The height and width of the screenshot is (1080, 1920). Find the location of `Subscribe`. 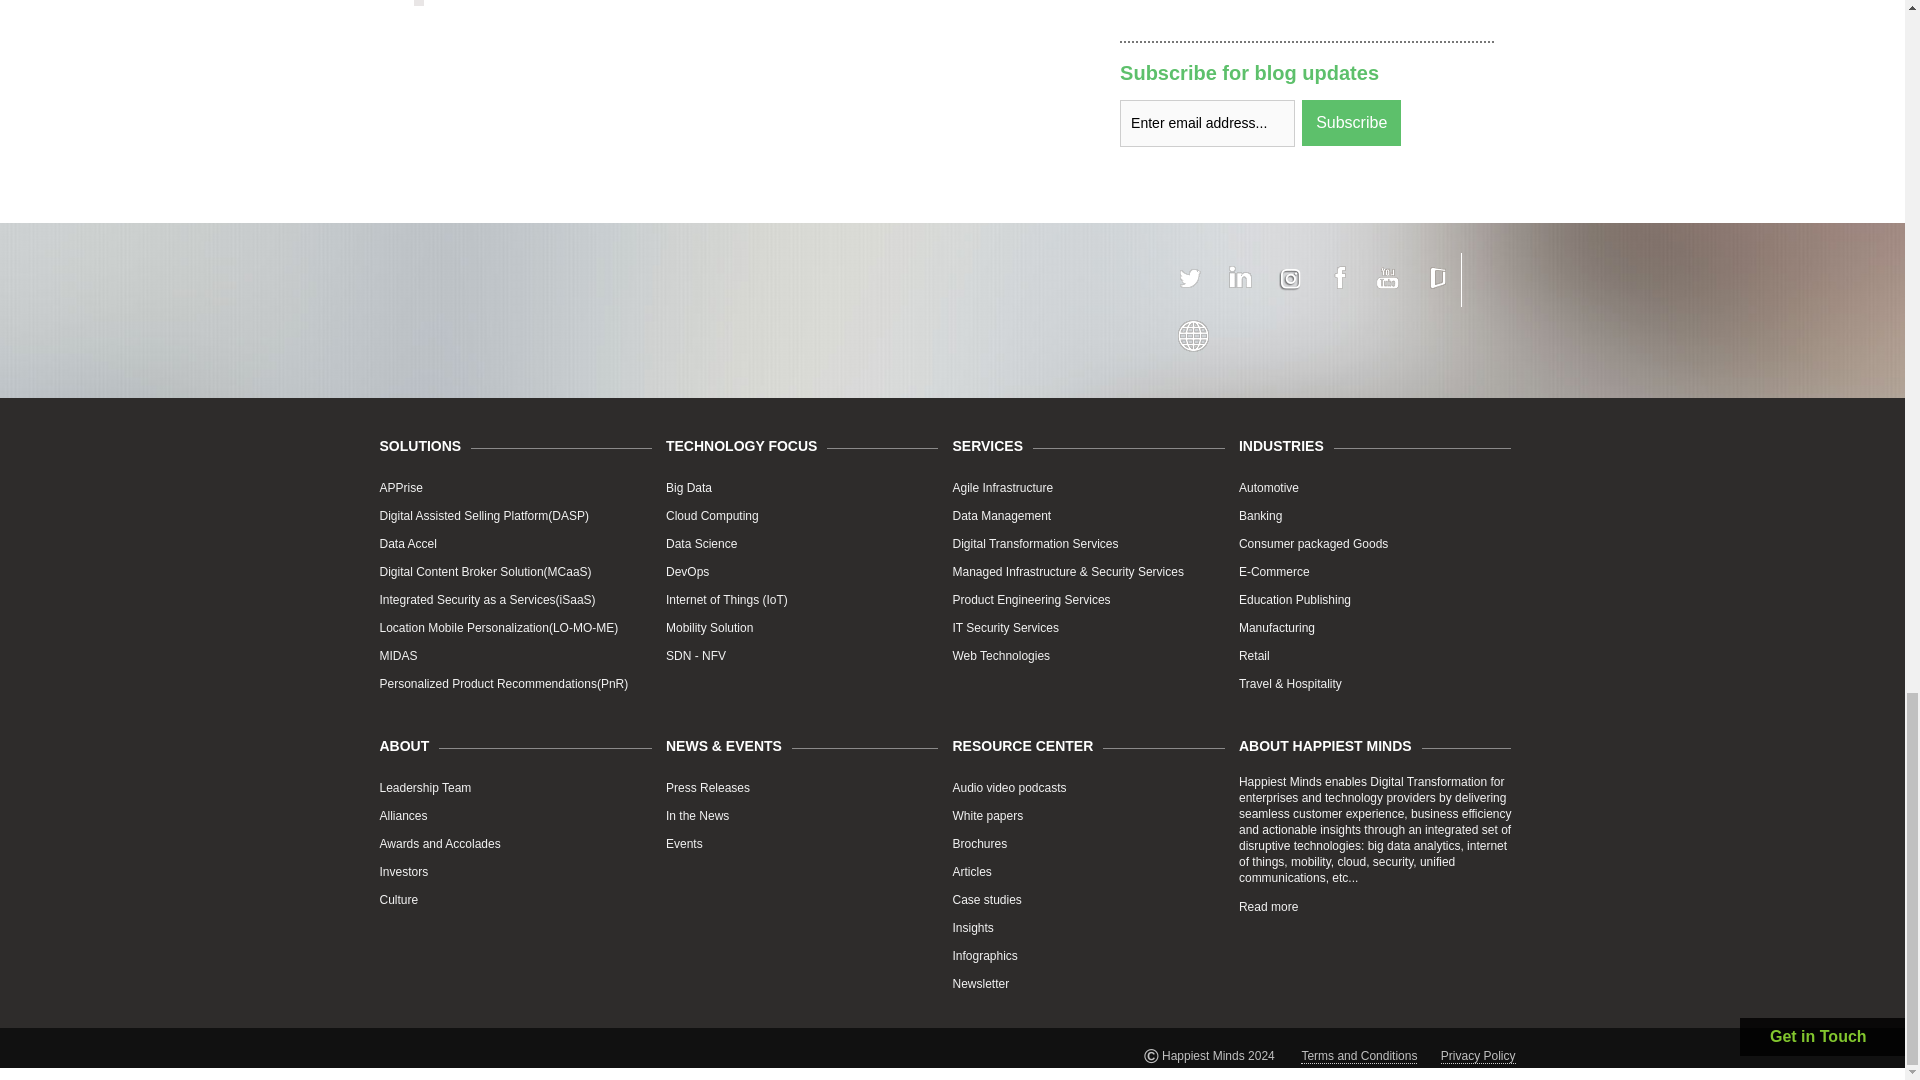

Subscribe is located at coordinates (1351, 122).